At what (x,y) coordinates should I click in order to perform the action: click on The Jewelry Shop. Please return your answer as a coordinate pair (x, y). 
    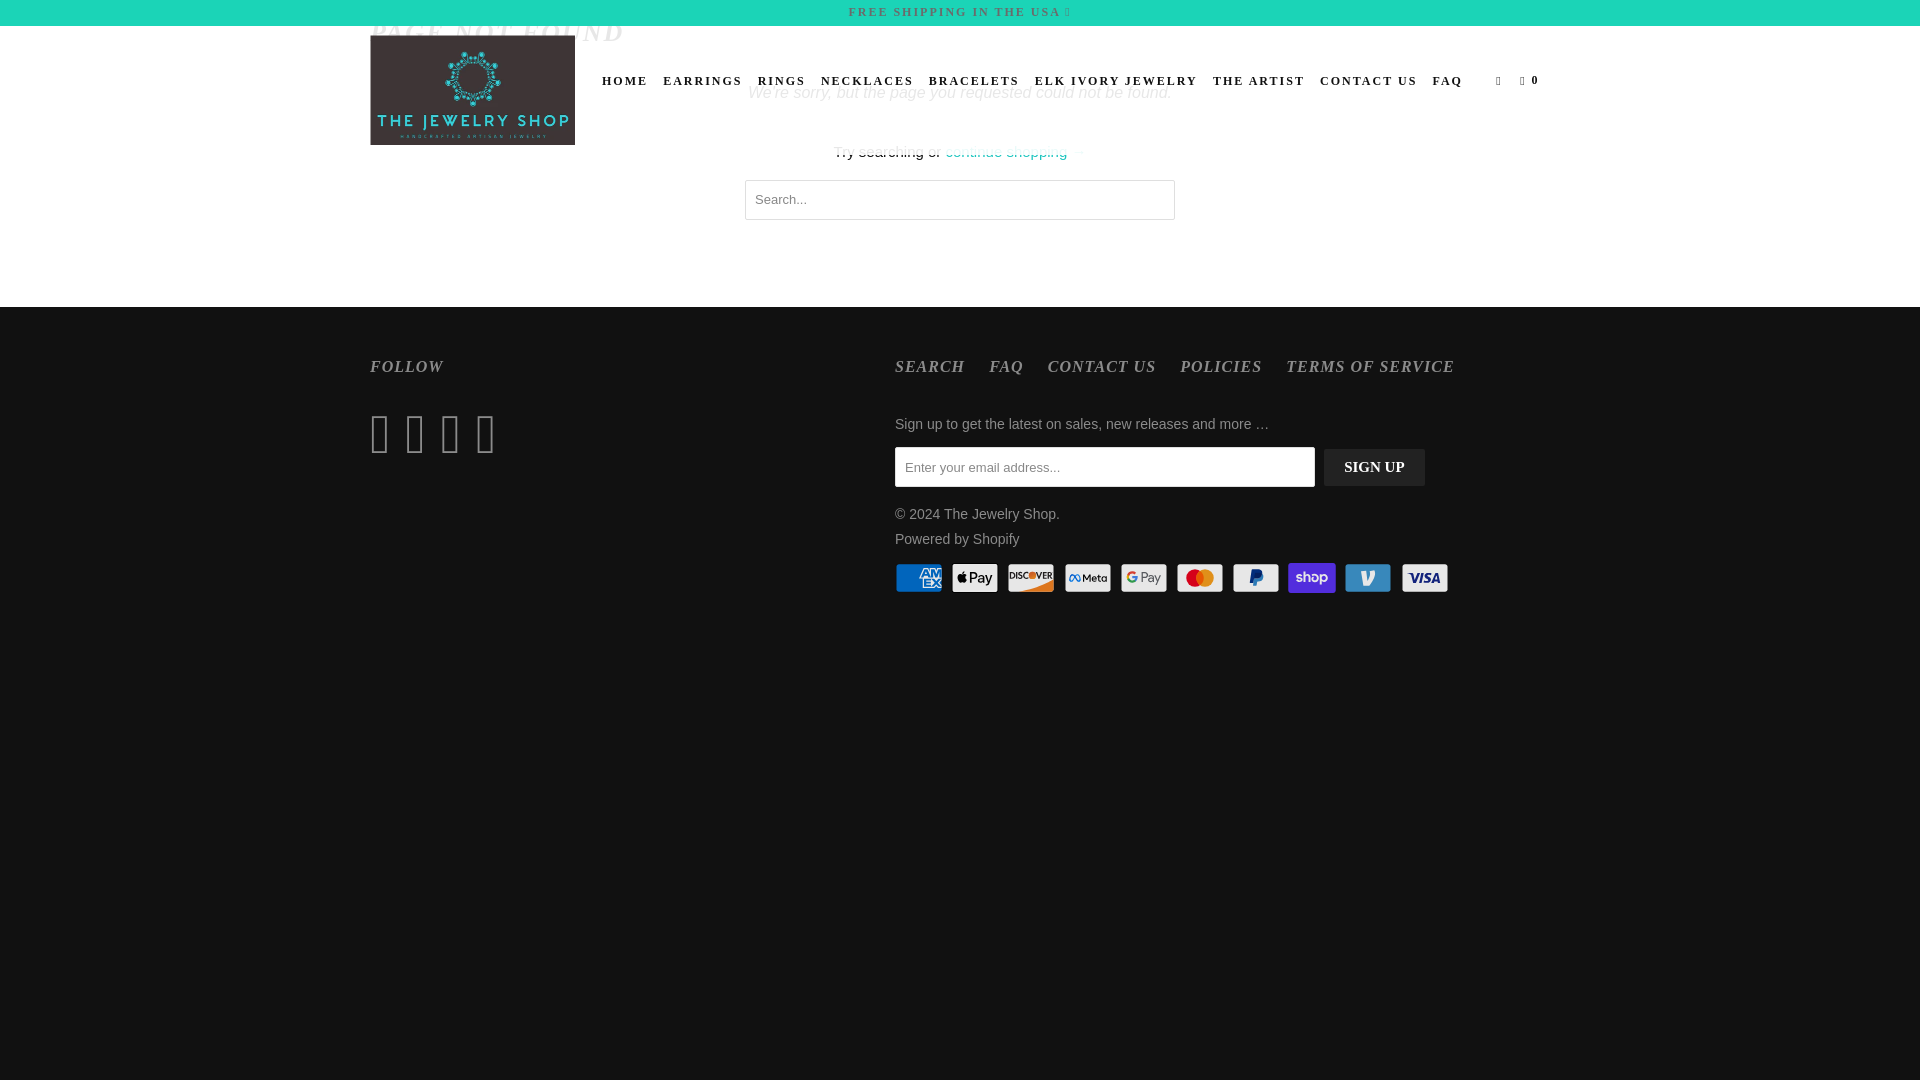
    Looking at the image, I should click on (1000, 514).